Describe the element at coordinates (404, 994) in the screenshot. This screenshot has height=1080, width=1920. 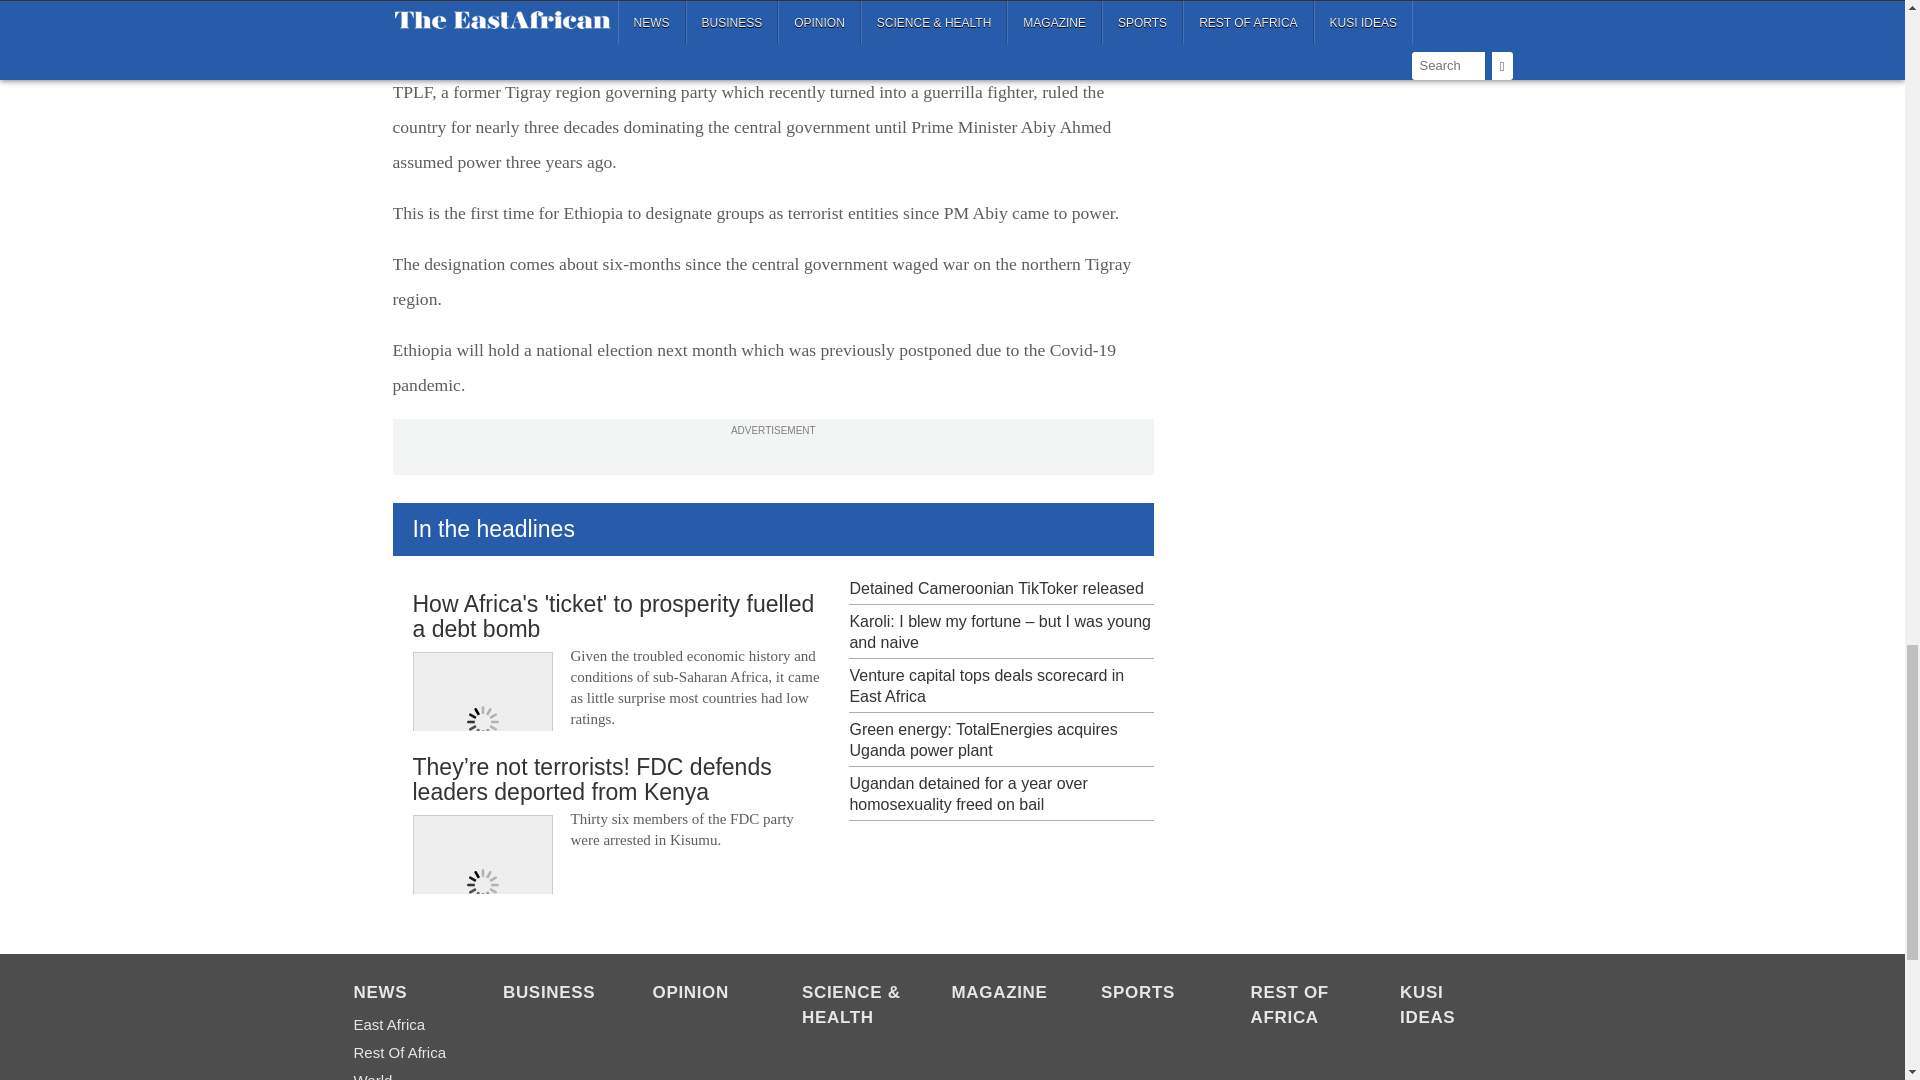
I see `News` at that location.